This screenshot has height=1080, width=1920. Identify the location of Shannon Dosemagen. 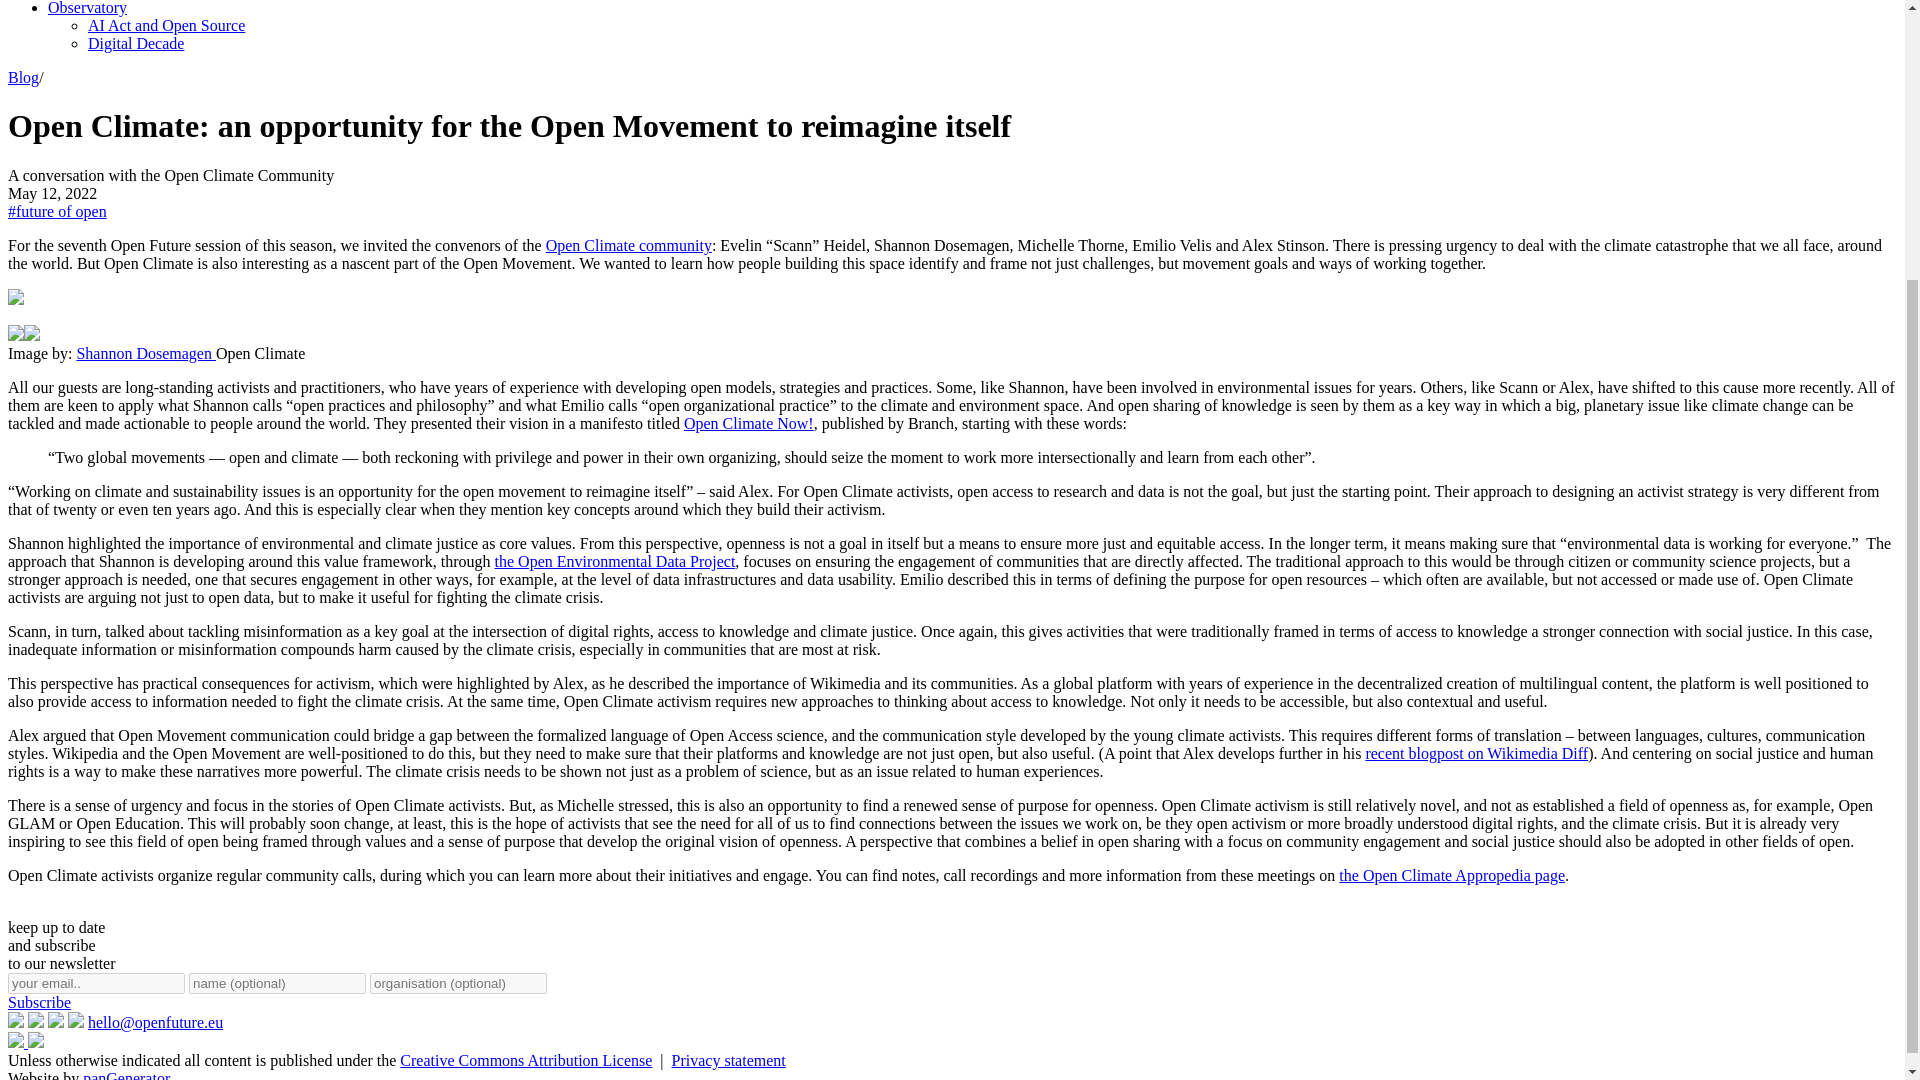
(146, 352).